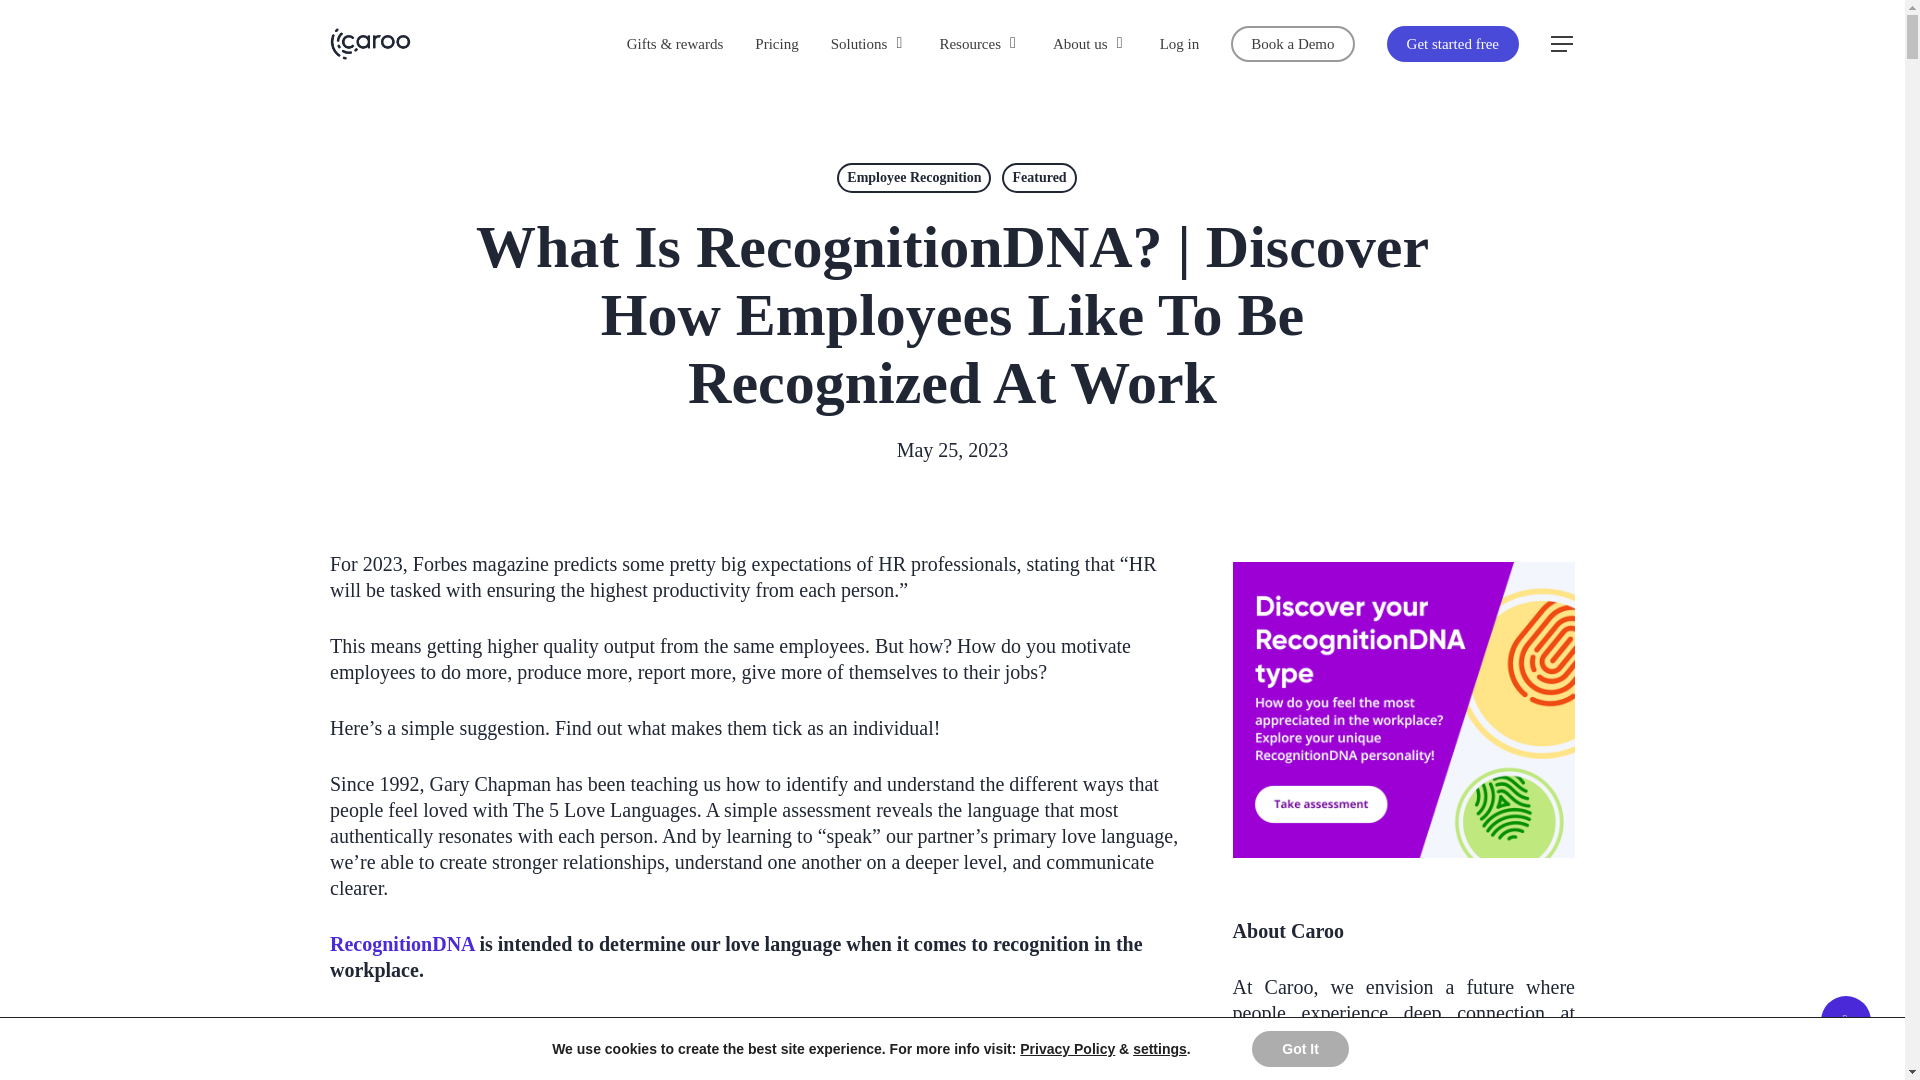 This screenshot has height=1080, width=1920. What do you see at coordinates (914, 178) in the screenshot?
I see `Employee Recognition` at bounding box center [914, 178].